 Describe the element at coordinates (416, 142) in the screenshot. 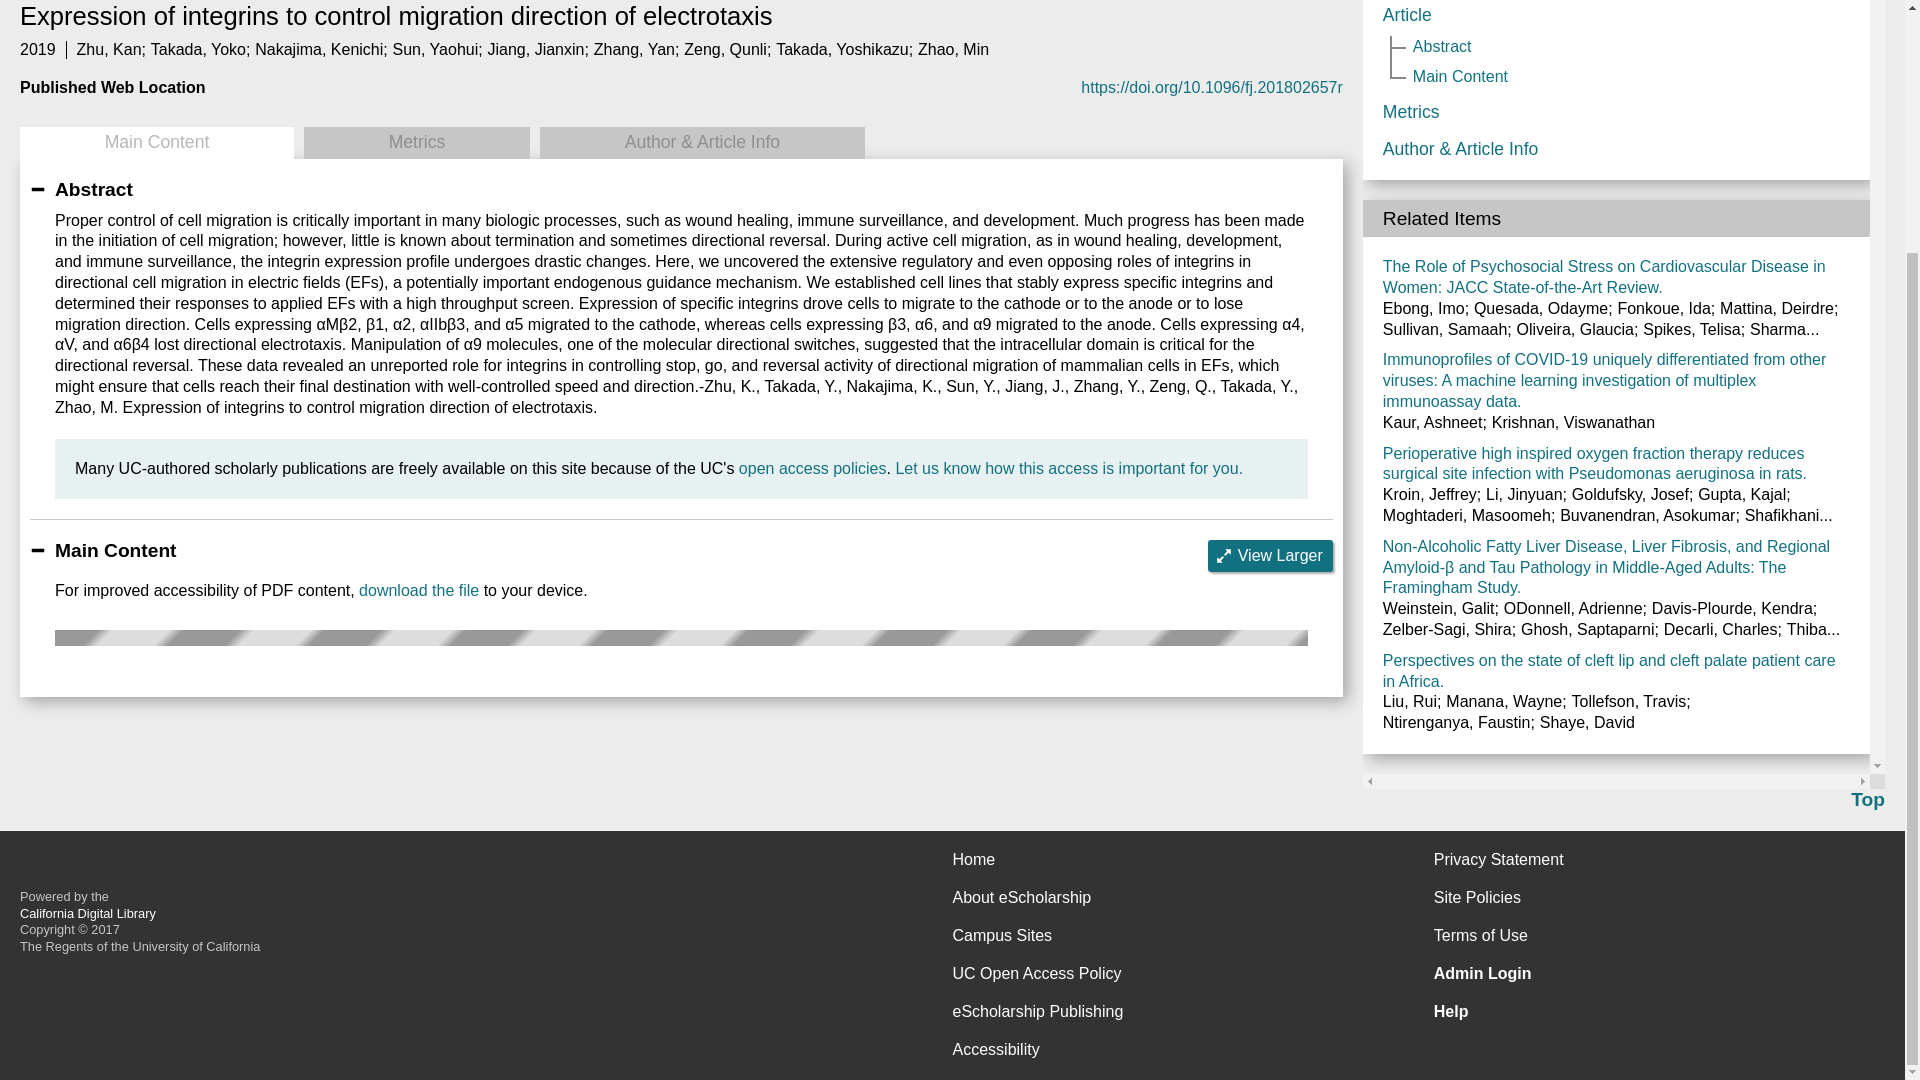

I see `Metrics` at that location.